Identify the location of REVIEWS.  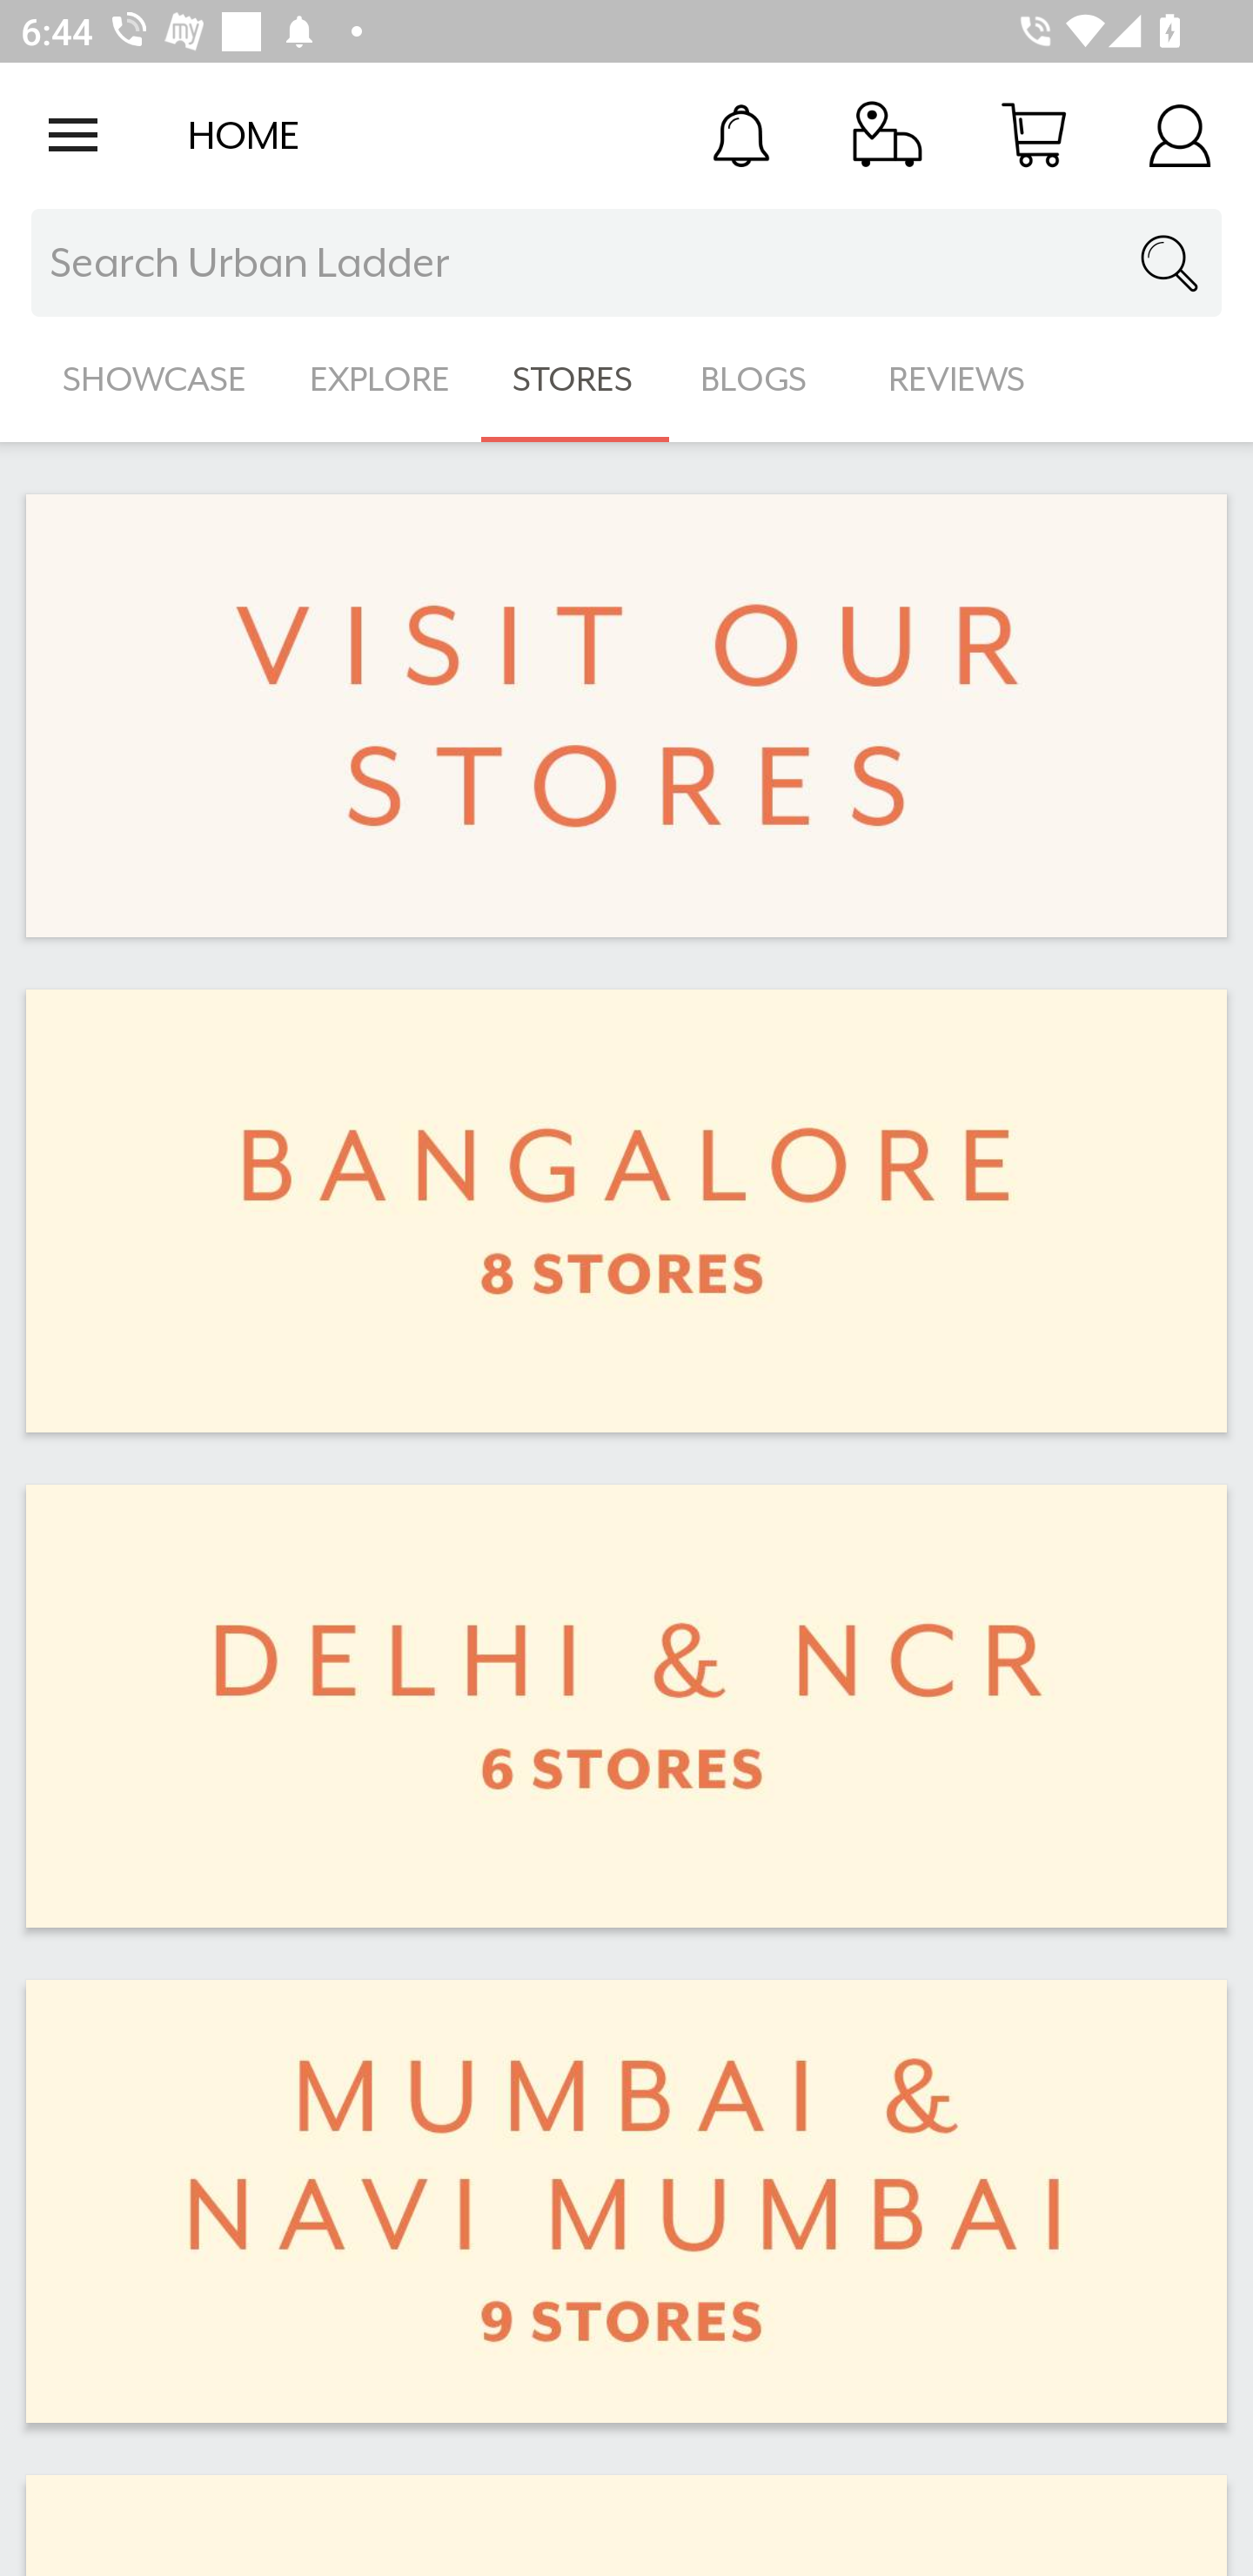
(957, 379).